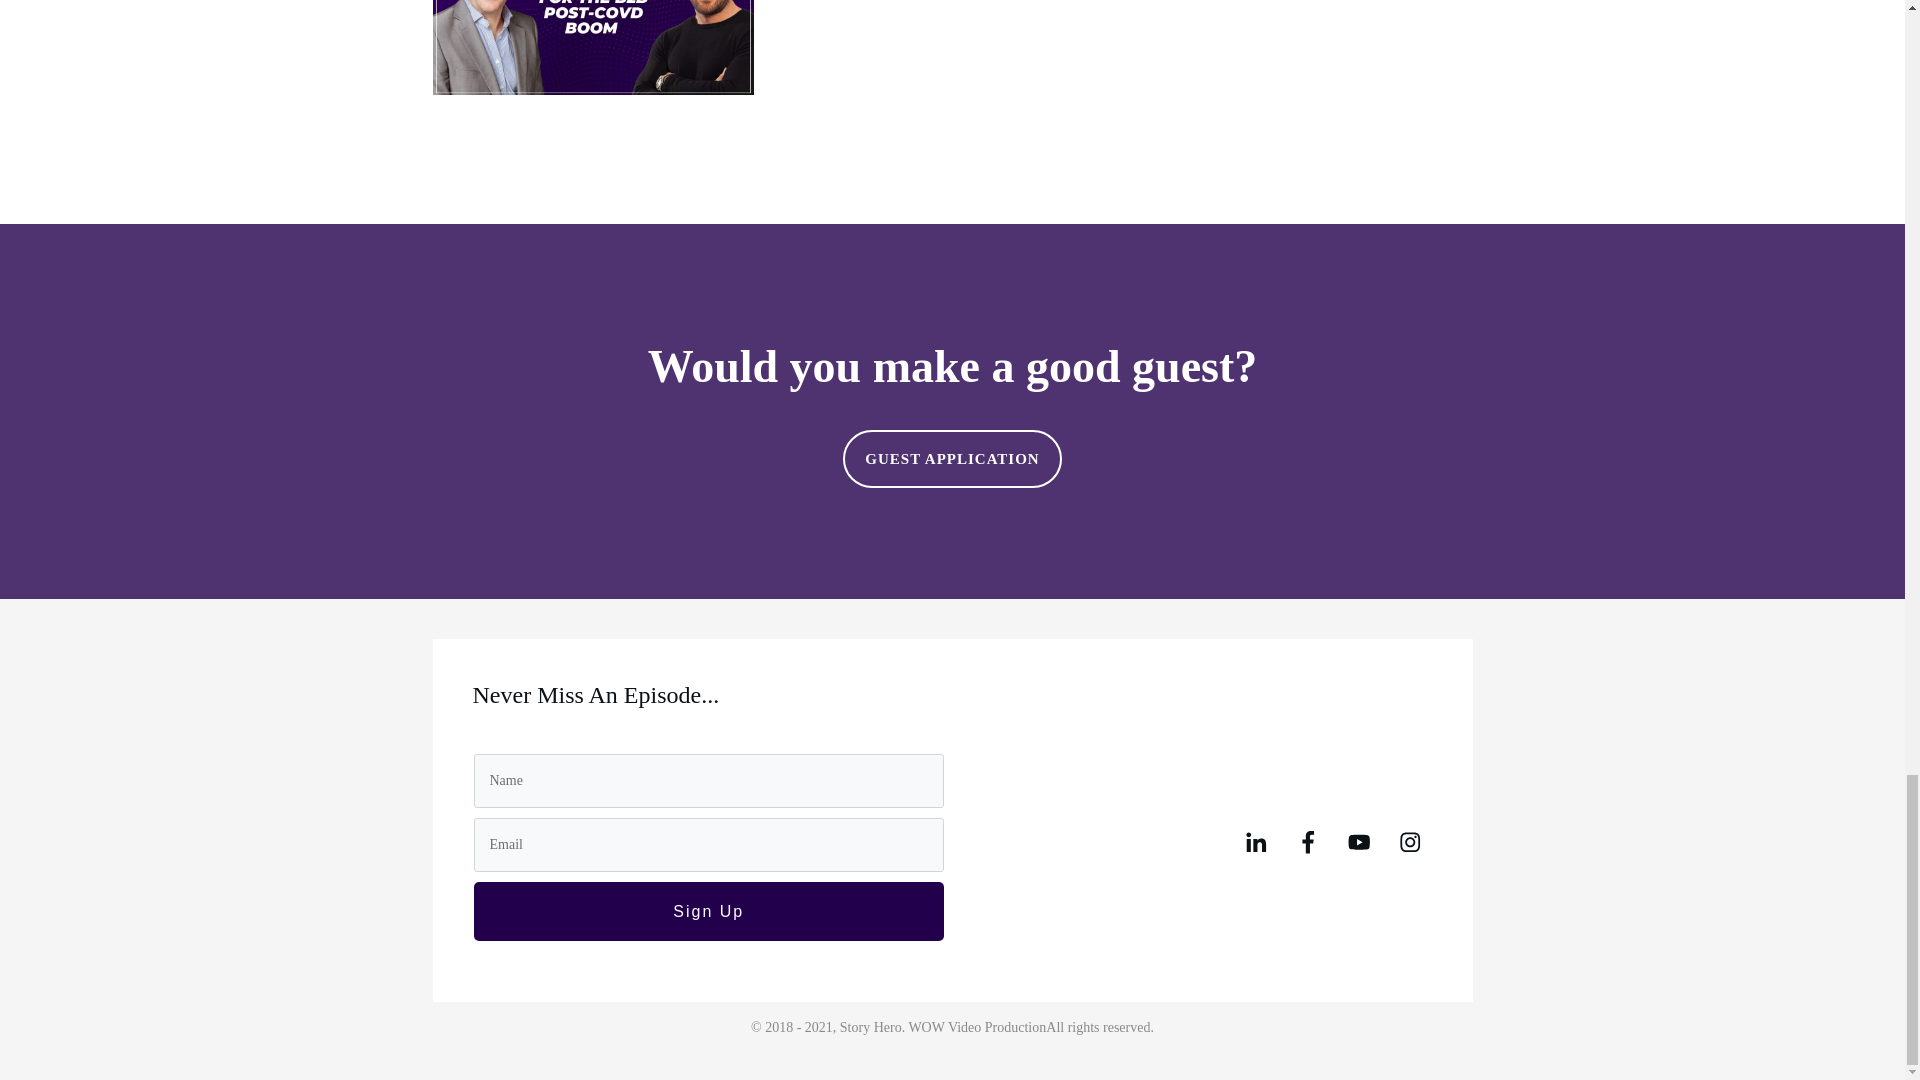  Describe the element at coordinates (951, 62) in the screenshot. I see `The Buying Four Confidences Which Need Addressing` at that location.